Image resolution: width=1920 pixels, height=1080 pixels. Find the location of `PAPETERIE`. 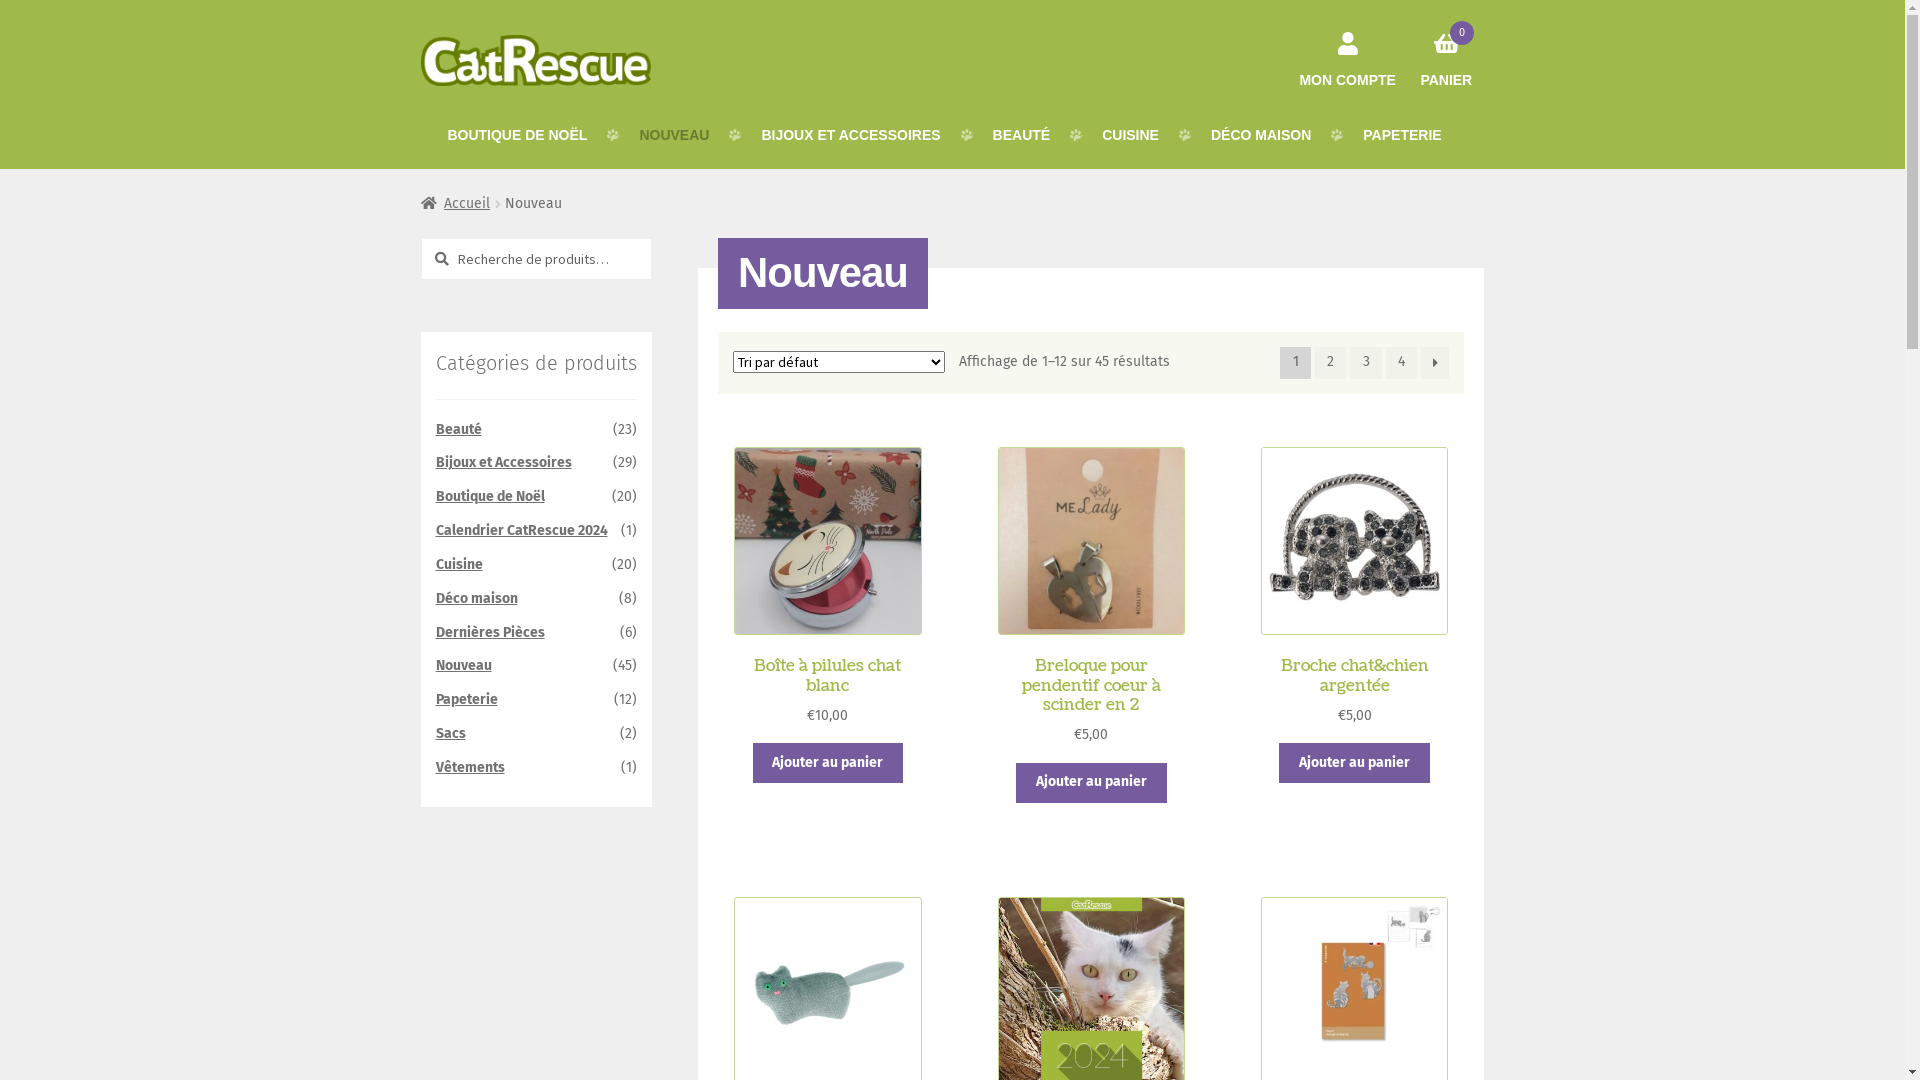

PAPETERIE is located at coordinates (1402, 135).